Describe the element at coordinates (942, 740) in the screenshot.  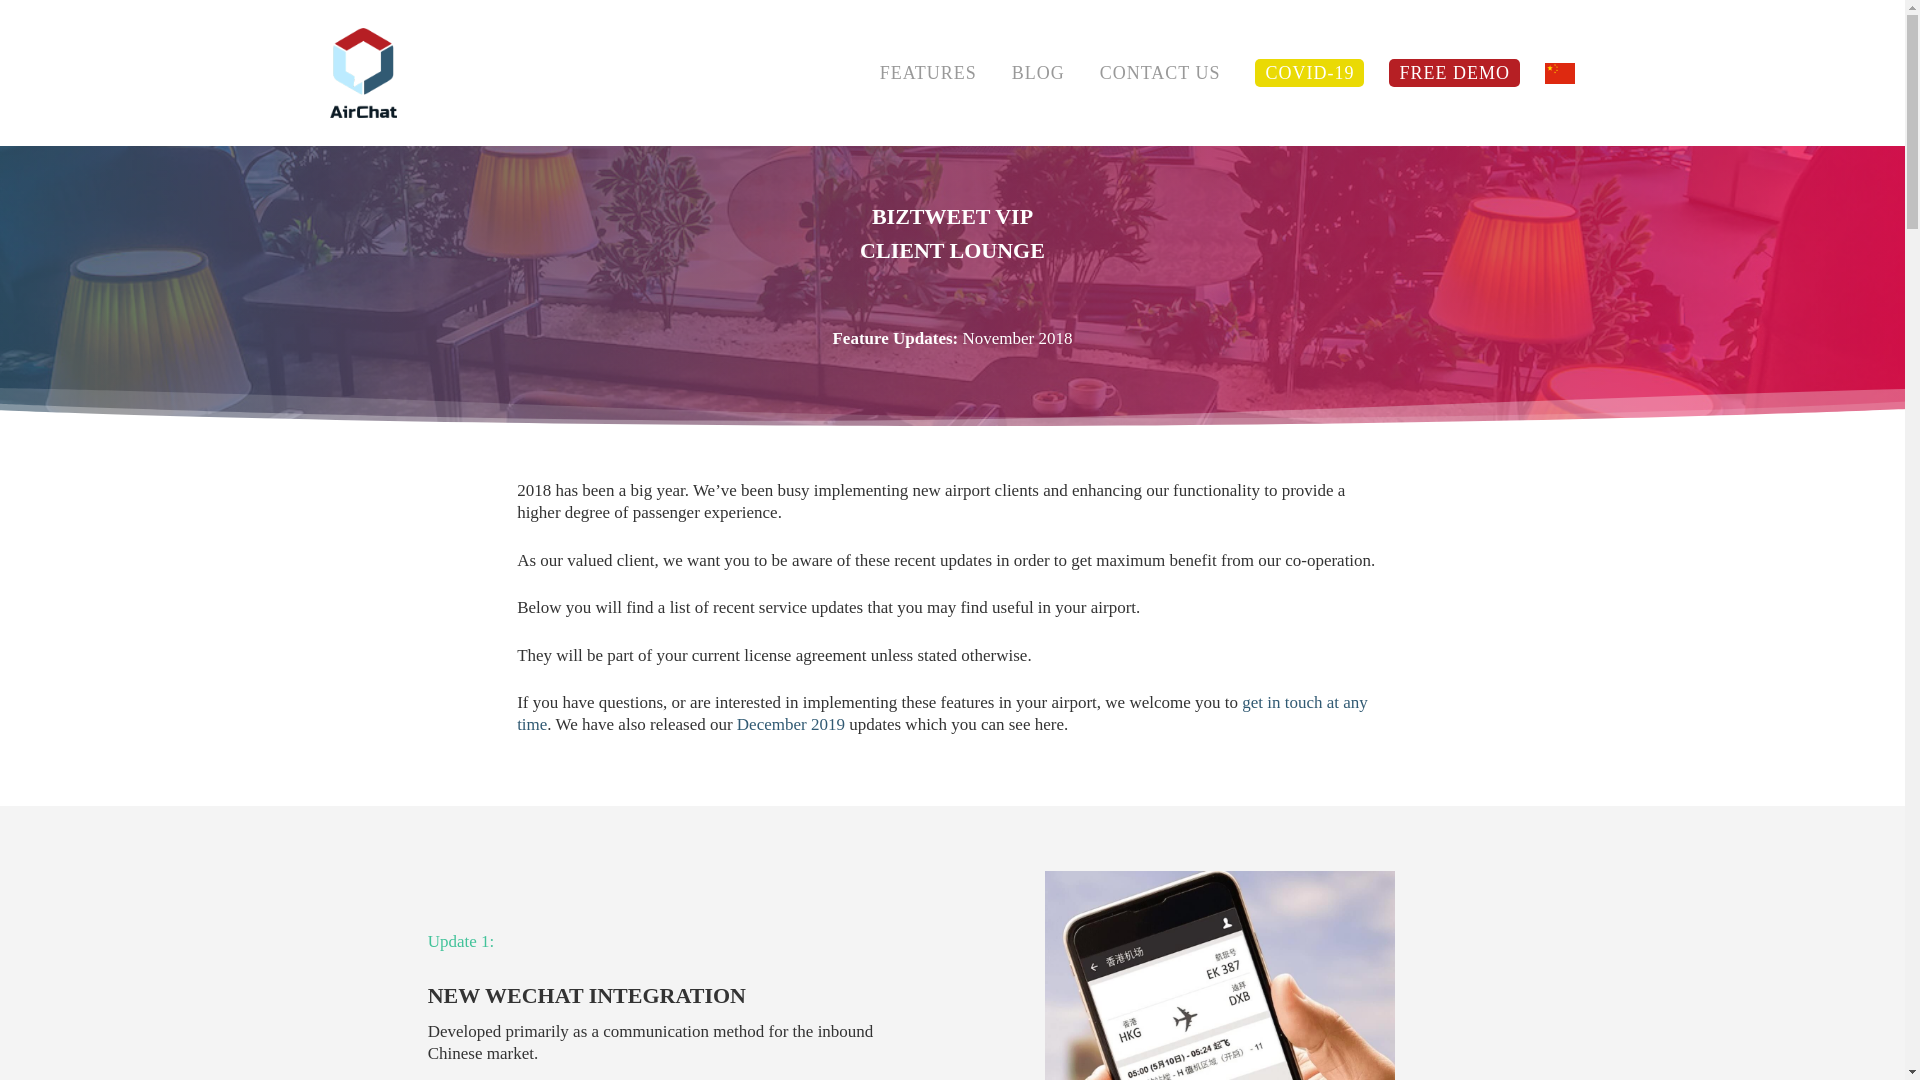
I see `get in touch at any time` at that location.